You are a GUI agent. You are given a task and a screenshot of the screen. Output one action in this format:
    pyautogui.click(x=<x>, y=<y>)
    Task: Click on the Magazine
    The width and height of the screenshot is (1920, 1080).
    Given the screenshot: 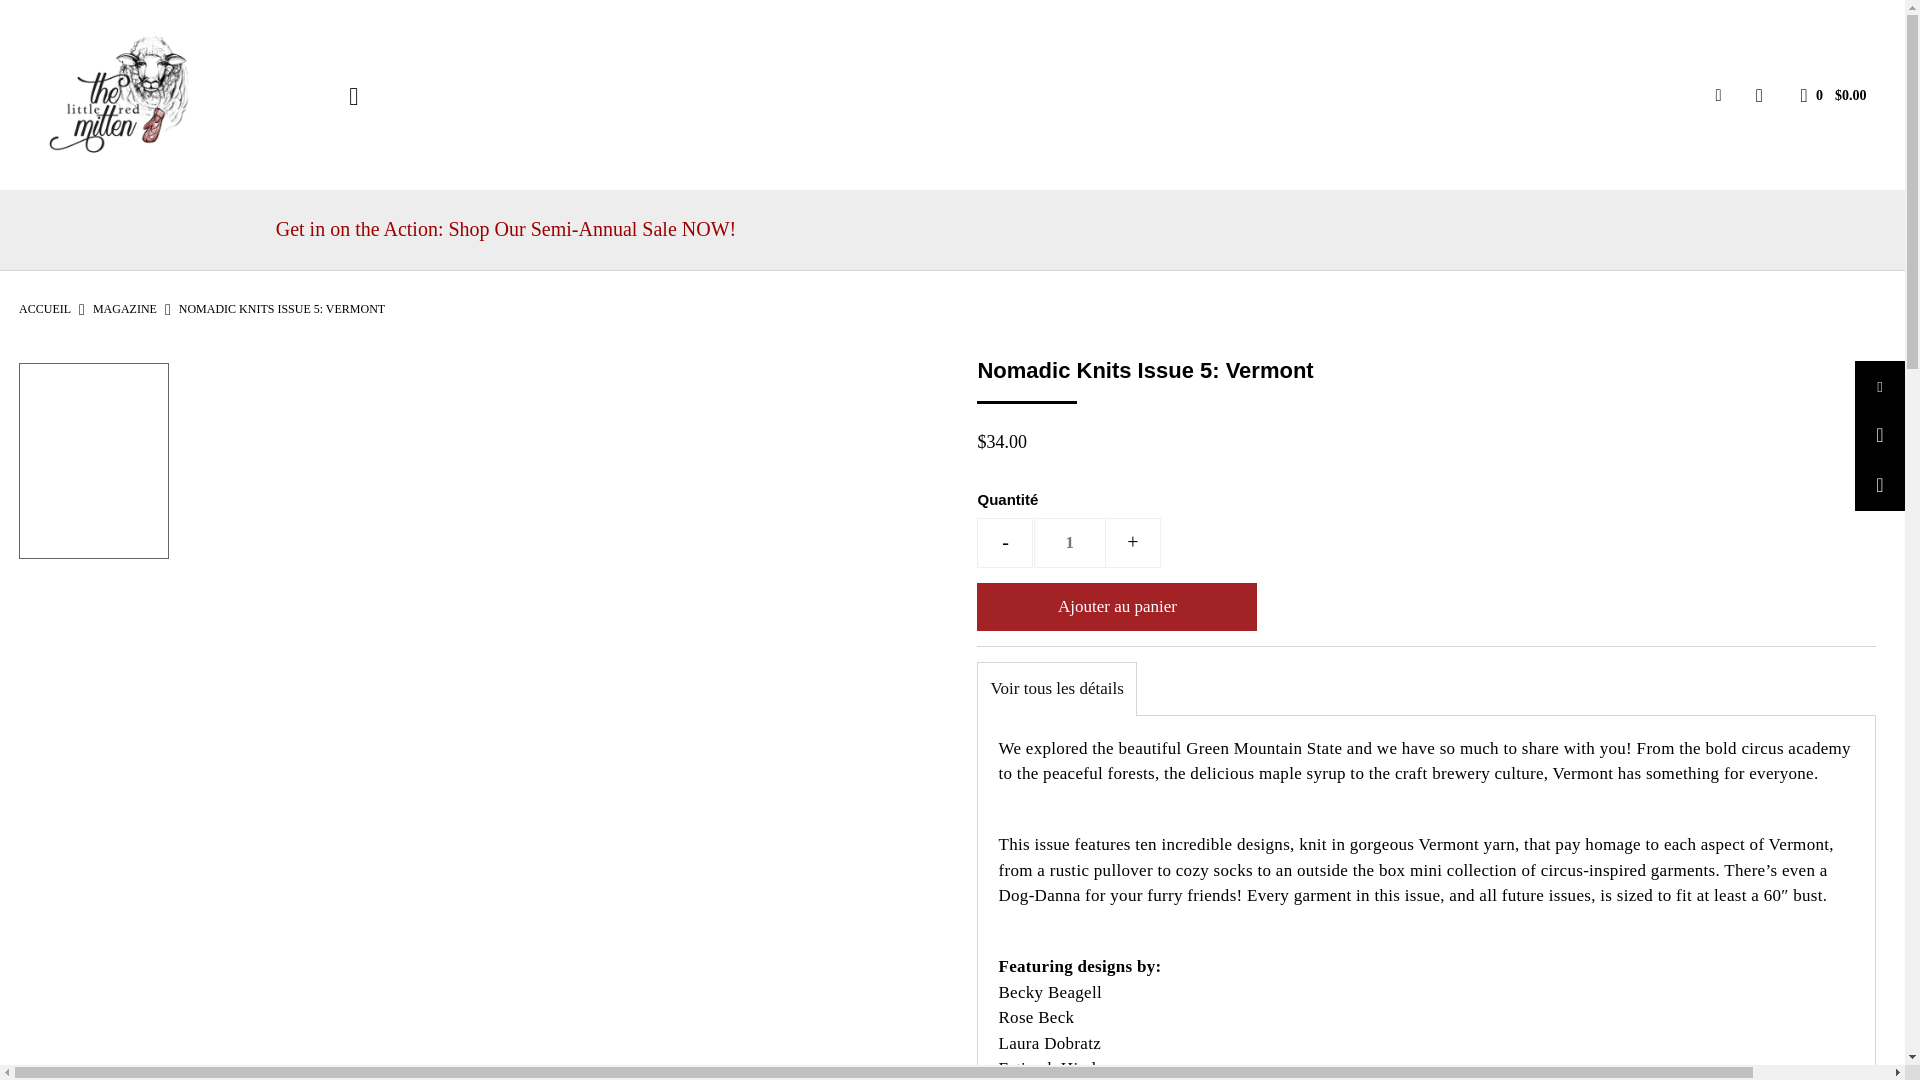 What is the action you would take?
    pyautogui.click(x=124, y=309)
    